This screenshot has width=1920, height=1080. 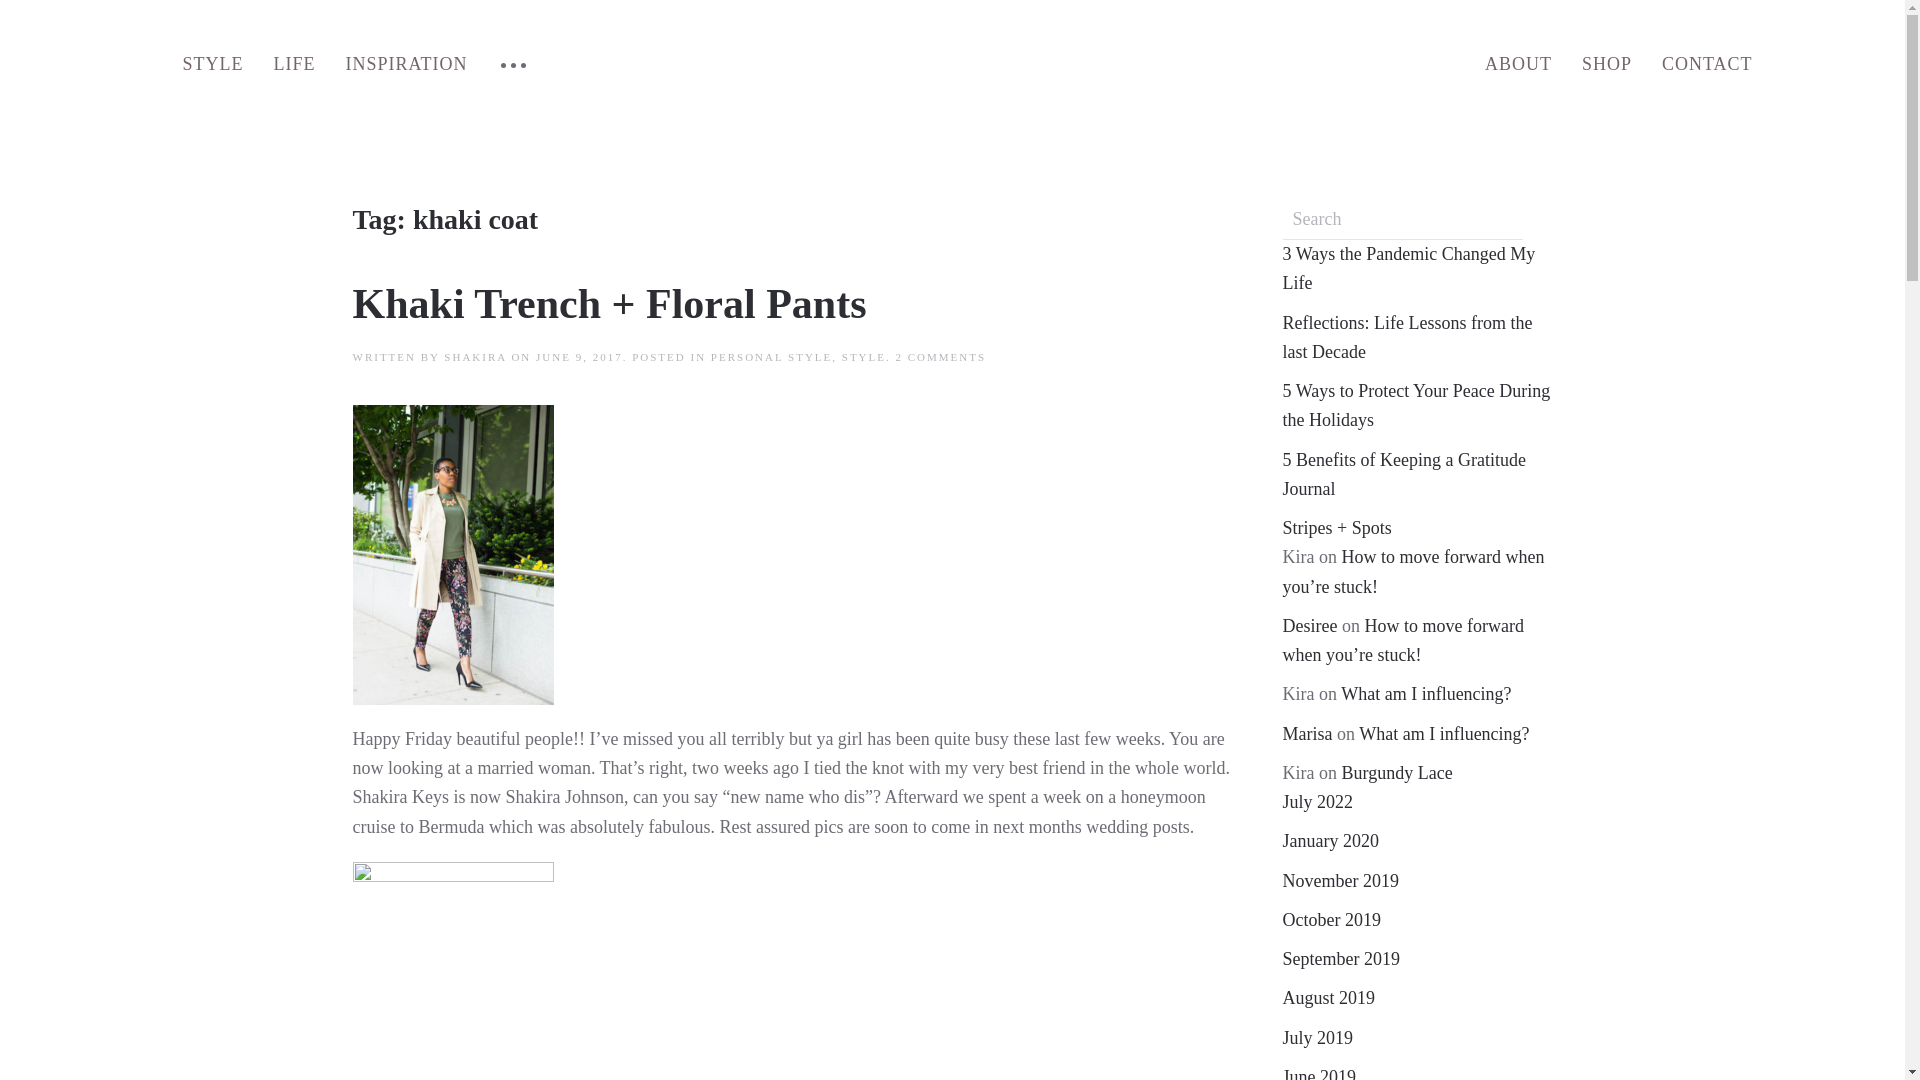 What do you see at coordinates (474, 356) in the screenshot?
I see `SHAKIRA` at bounding box center [474, 356].